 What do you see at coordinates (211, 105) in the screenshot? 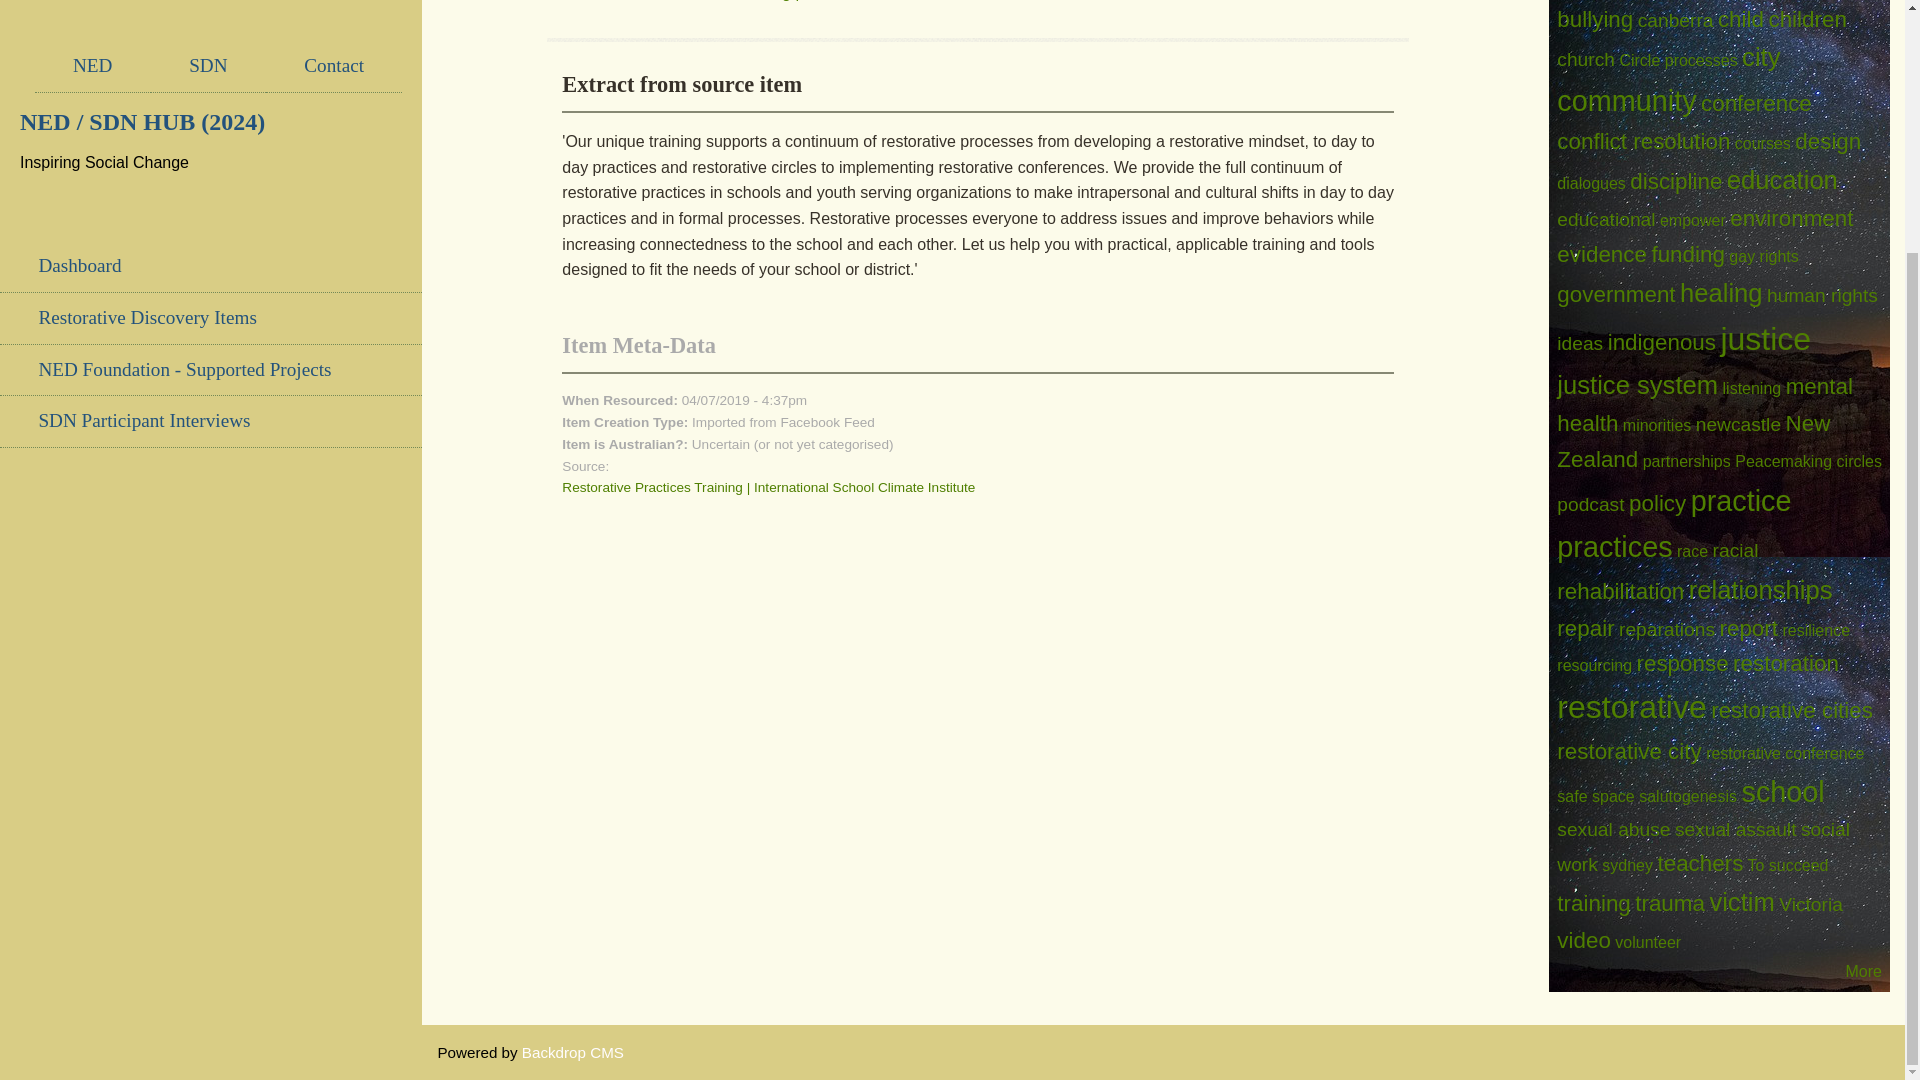
I see `SDN Participant Interviews` at bounding box center [211, 105].